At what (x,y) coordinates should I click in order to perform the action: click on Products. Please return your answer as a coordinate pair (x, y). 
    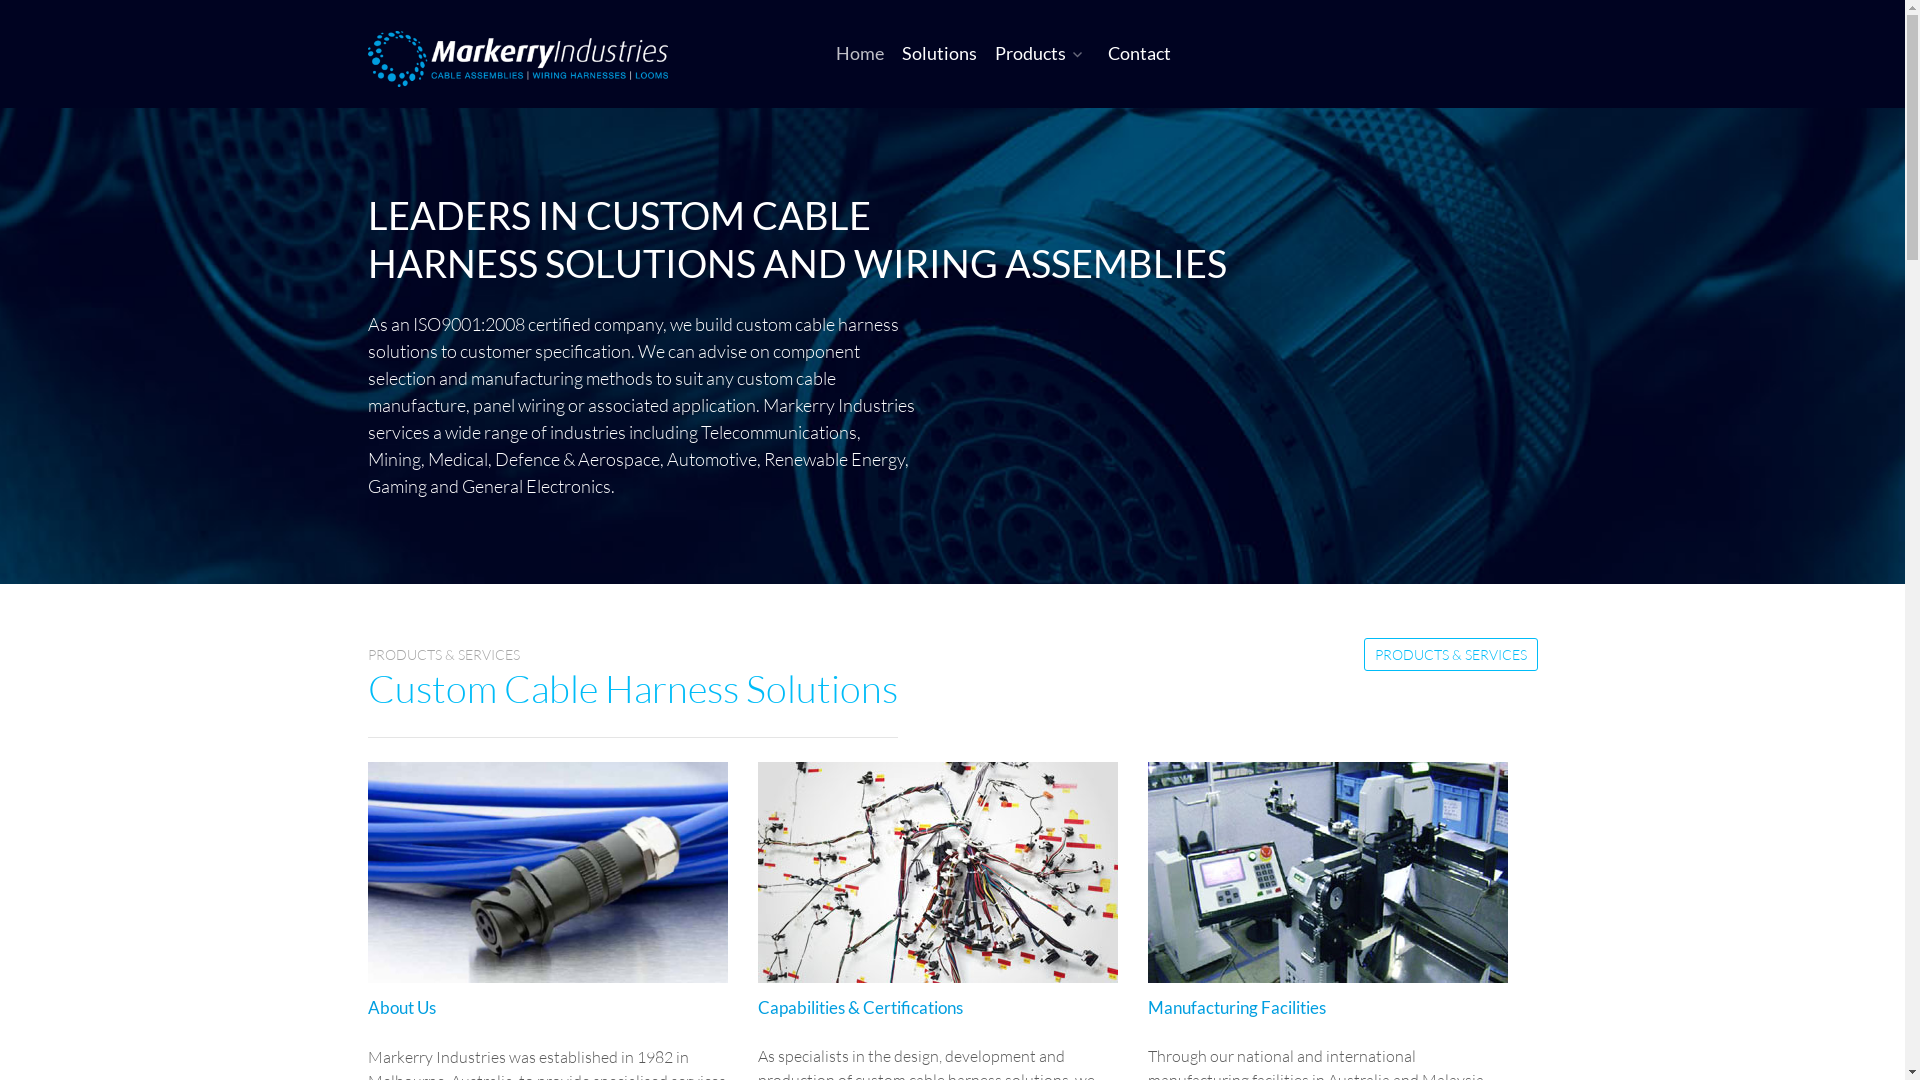
    Looking at the image, I should click on (1042, 53).